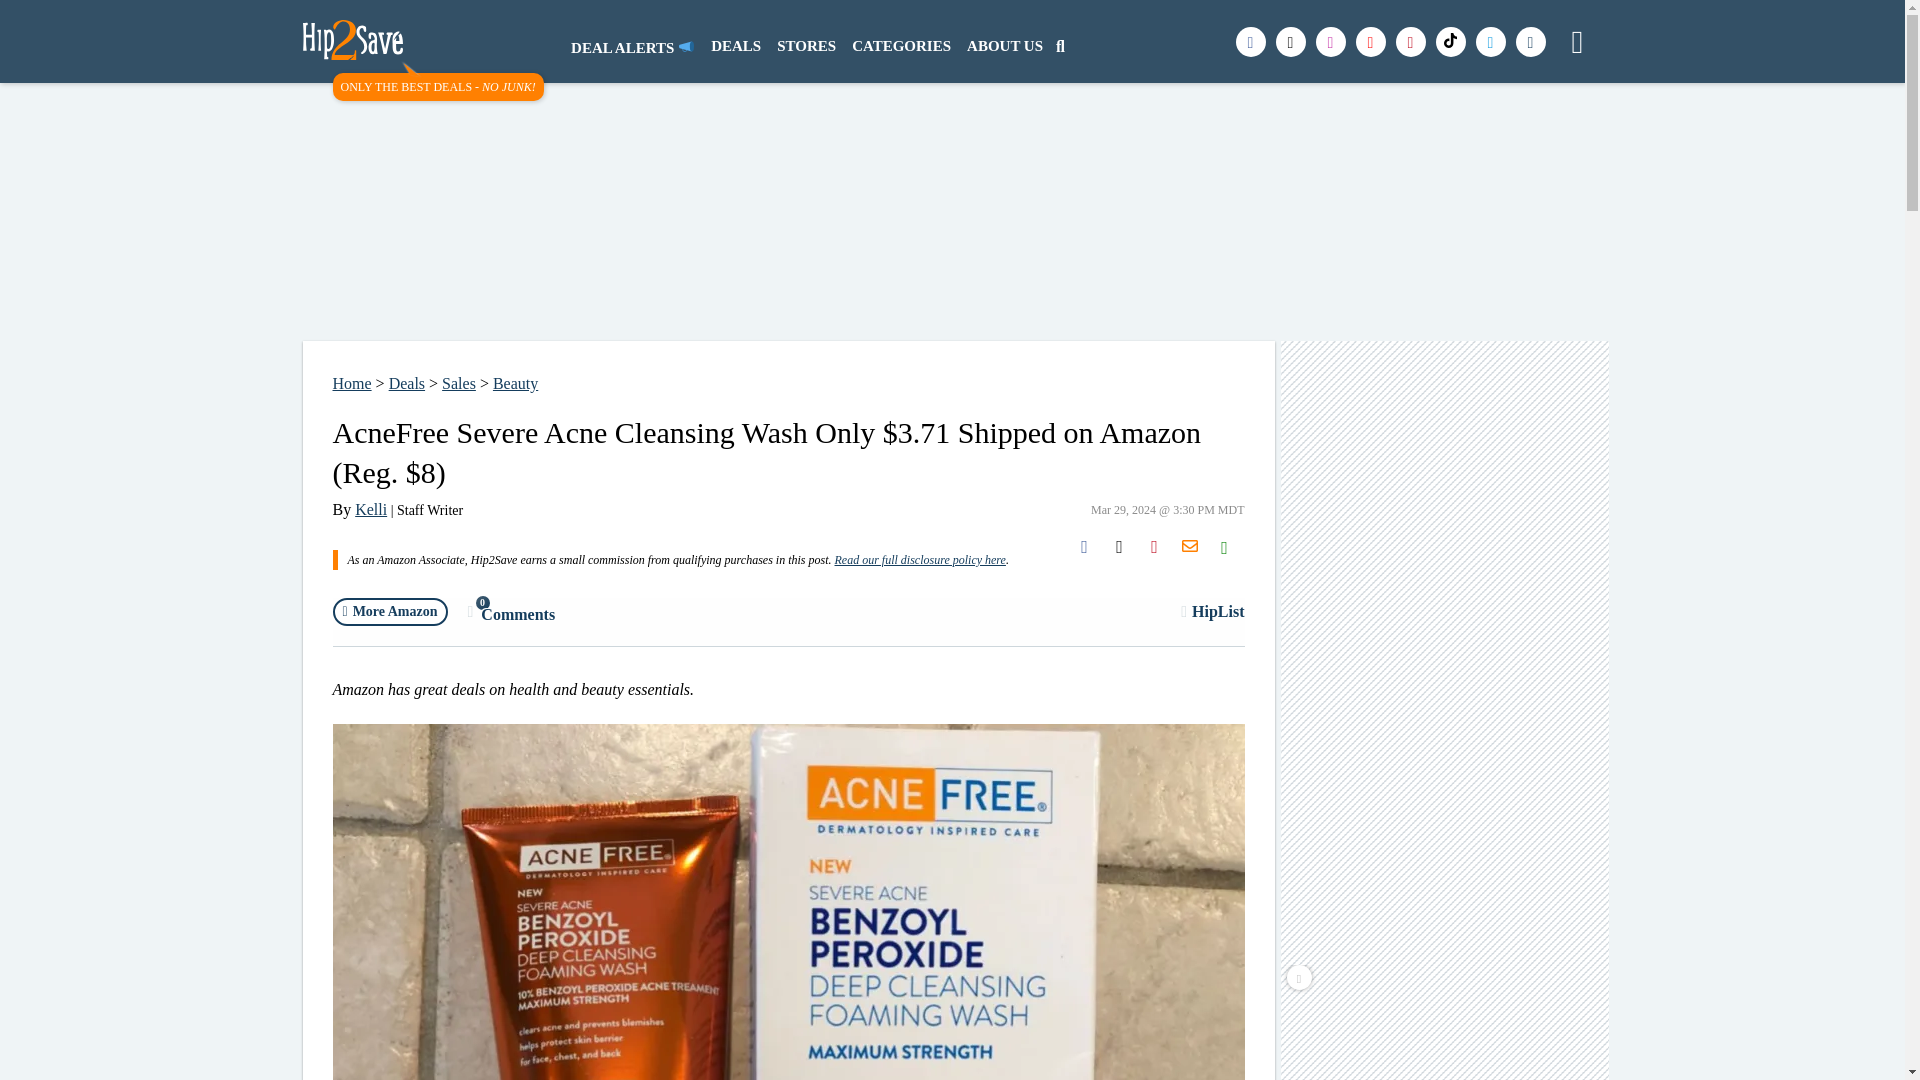  I want to click on Kelli, so click(371, 510).